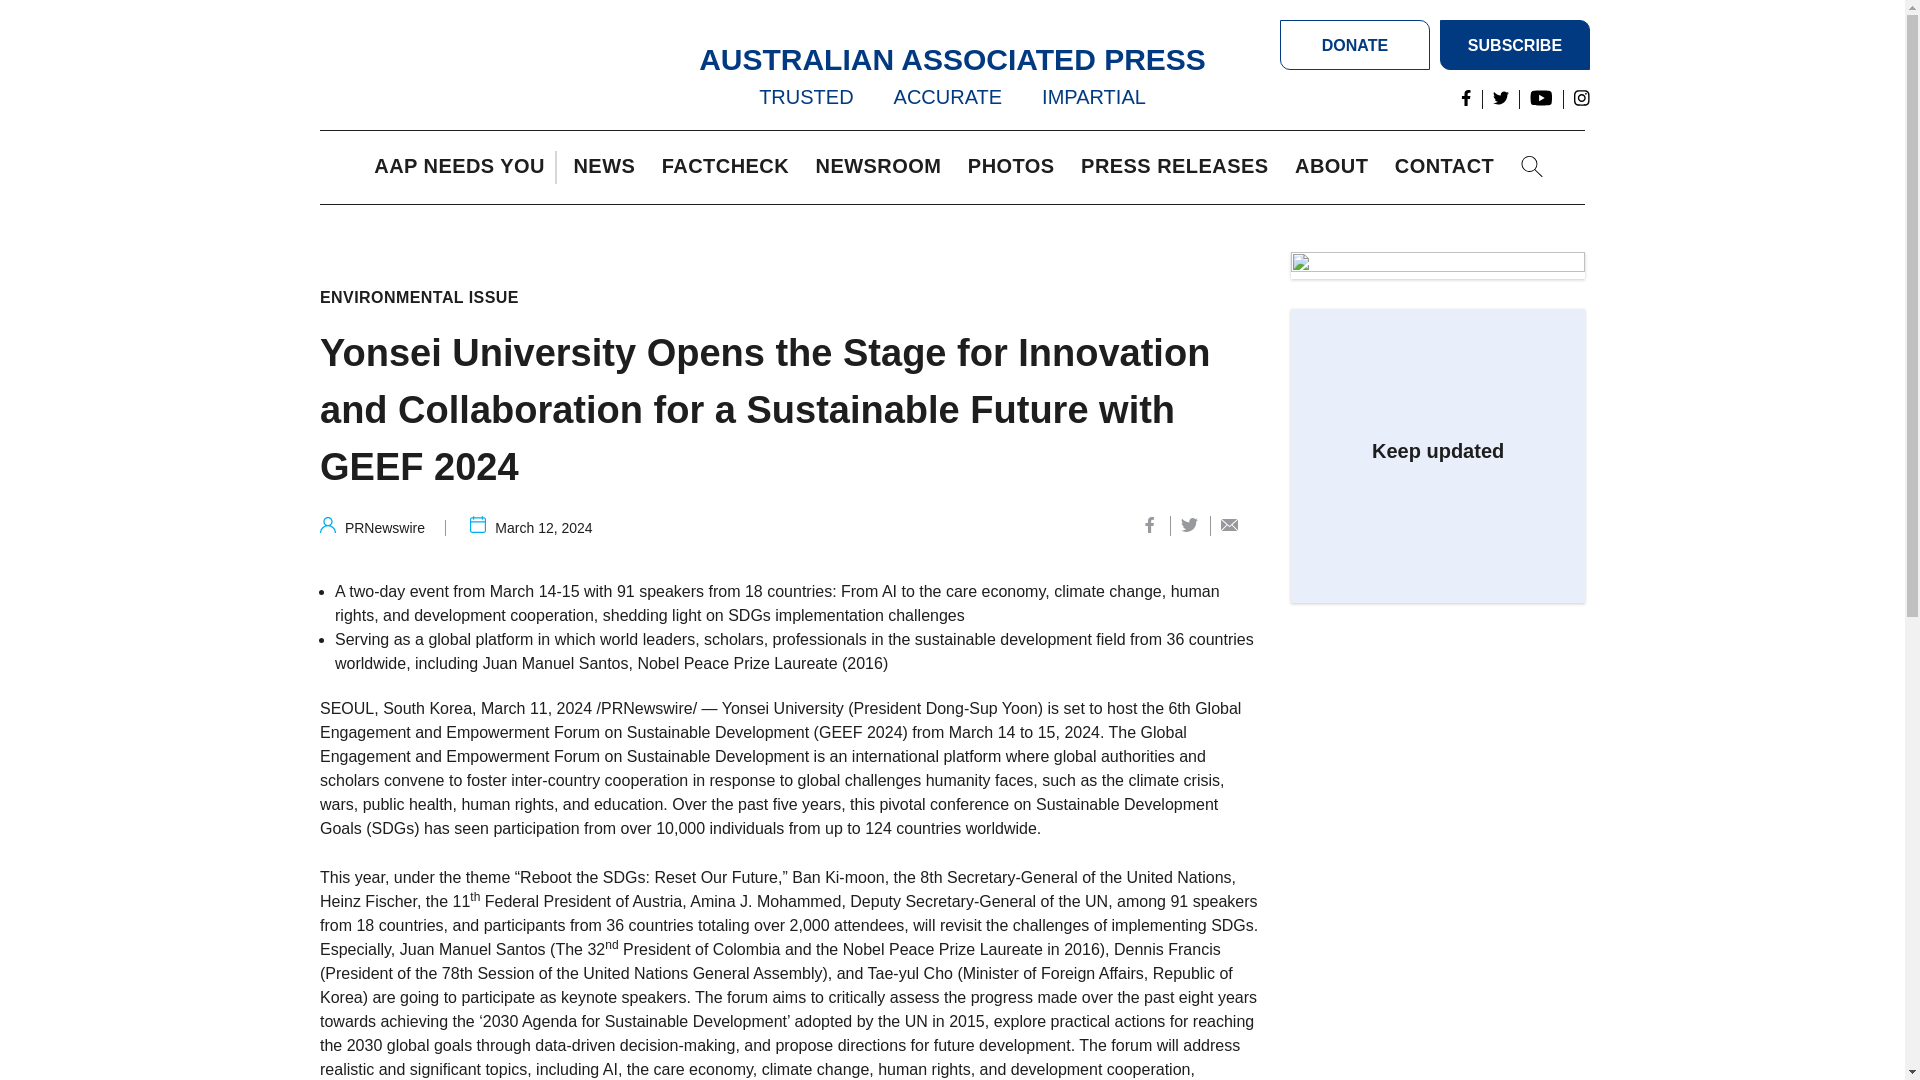 This screenshot has height=1080, width=1920. Describe the element at coordinates (1449, 167) in the screenshot. I see `CONTACT` at that location.